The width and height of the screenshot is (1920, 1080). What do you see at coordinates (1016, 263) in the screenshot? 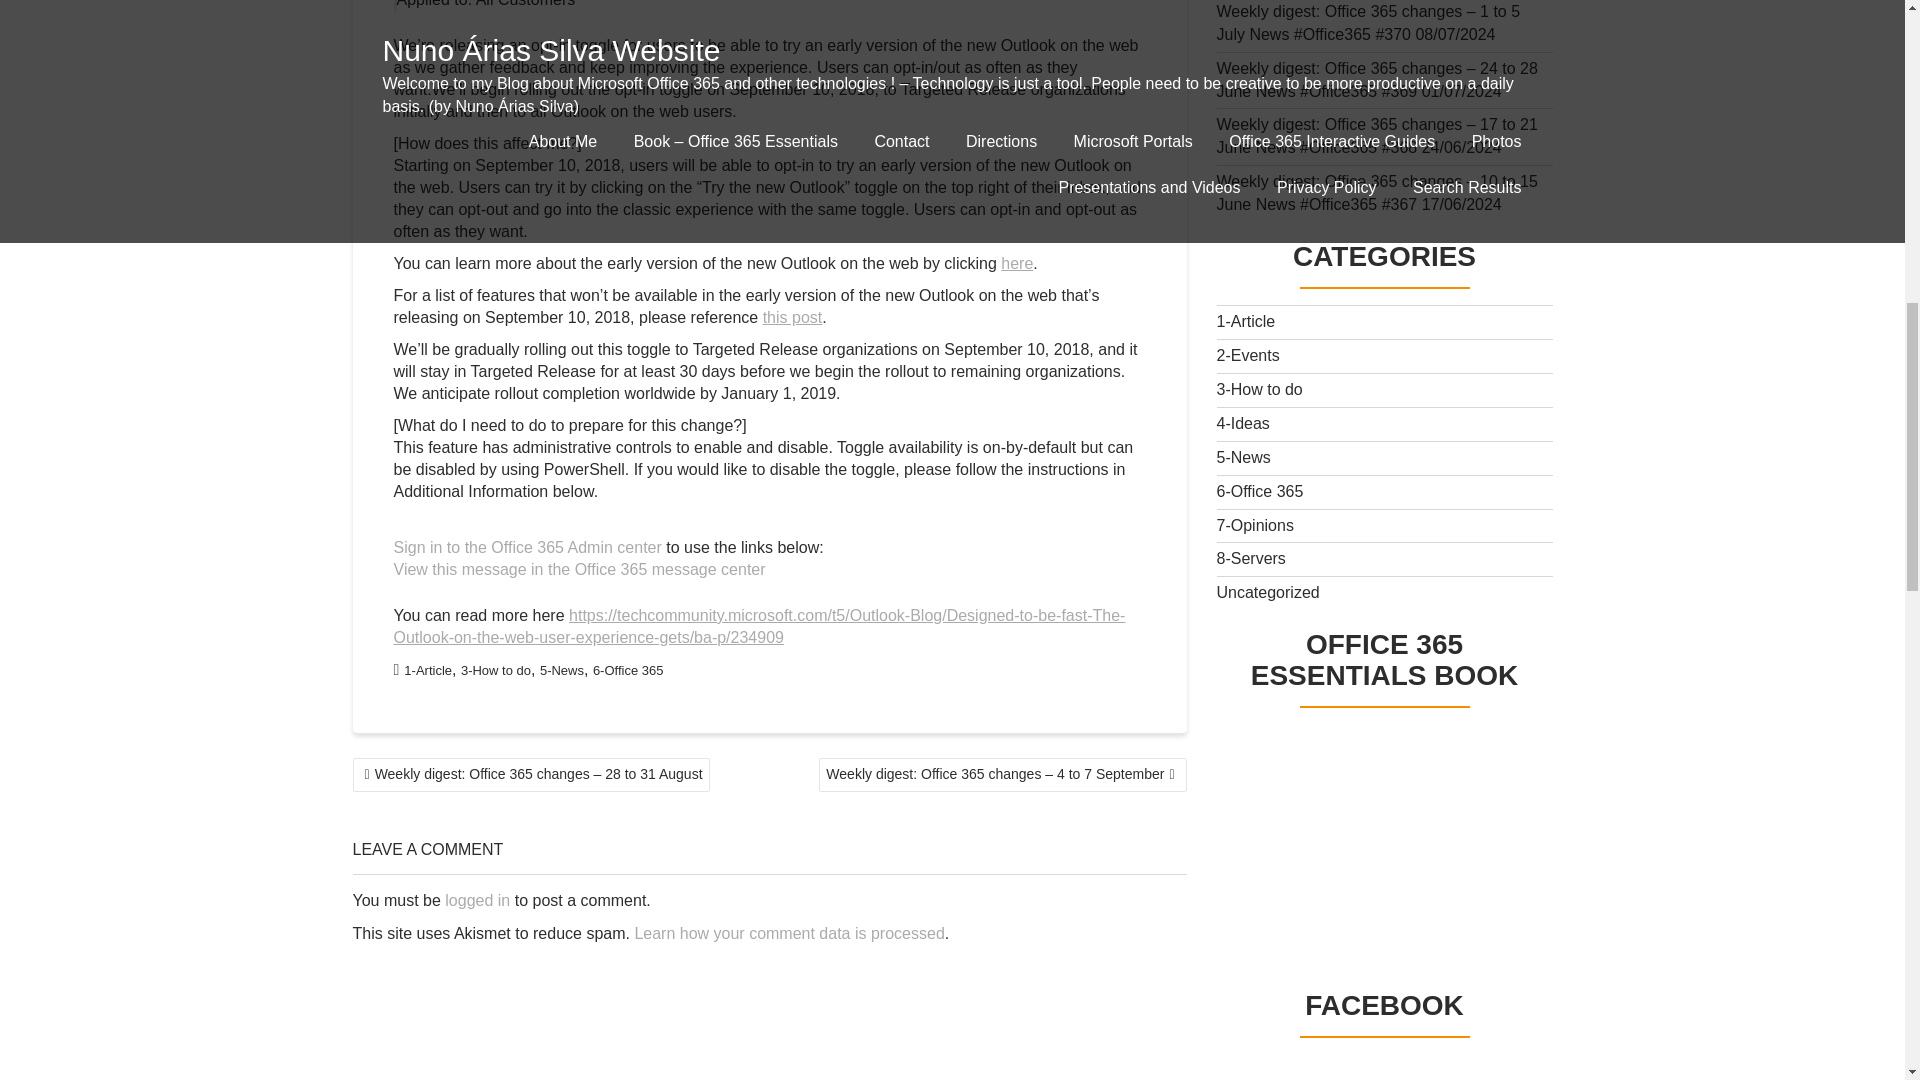
I see `here` at bounding box center [1016, 263].